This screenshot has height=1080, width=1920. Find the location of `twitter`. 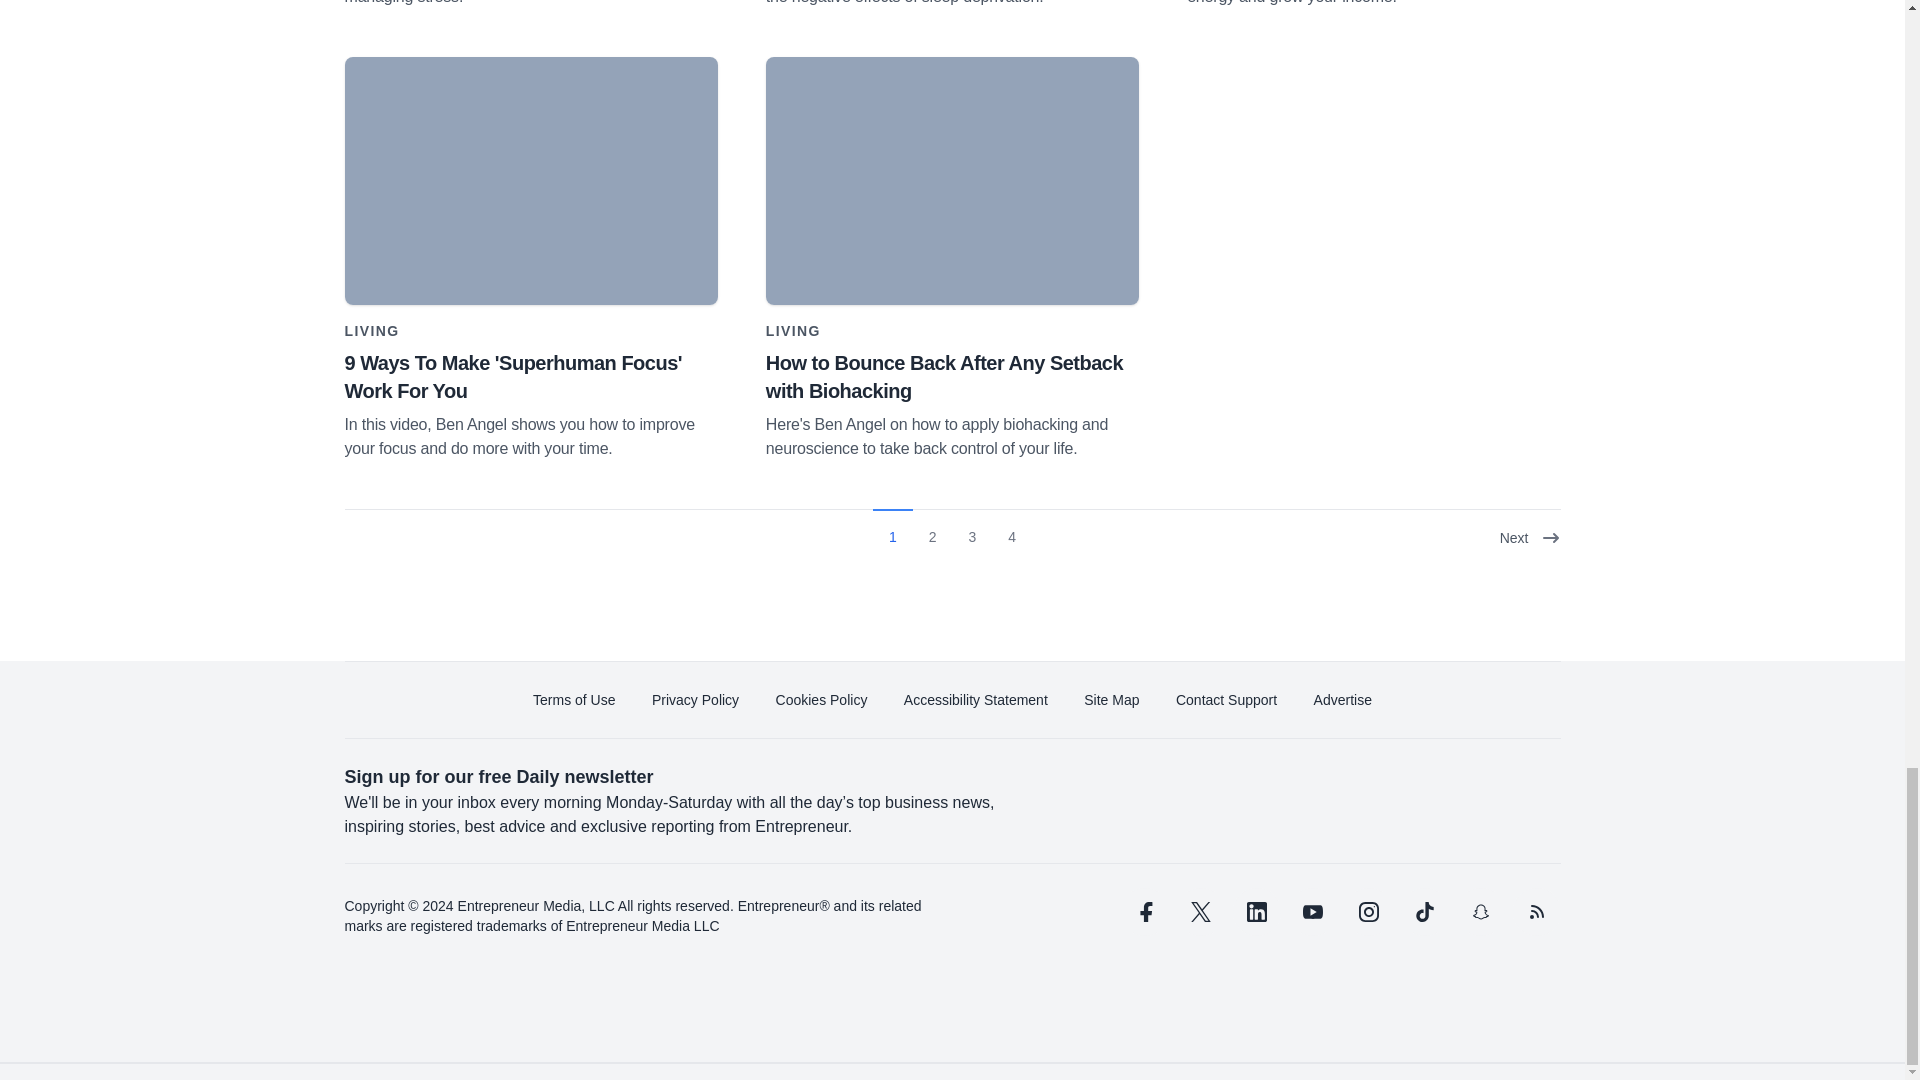

twitter is located at coordinates (1200, 912).